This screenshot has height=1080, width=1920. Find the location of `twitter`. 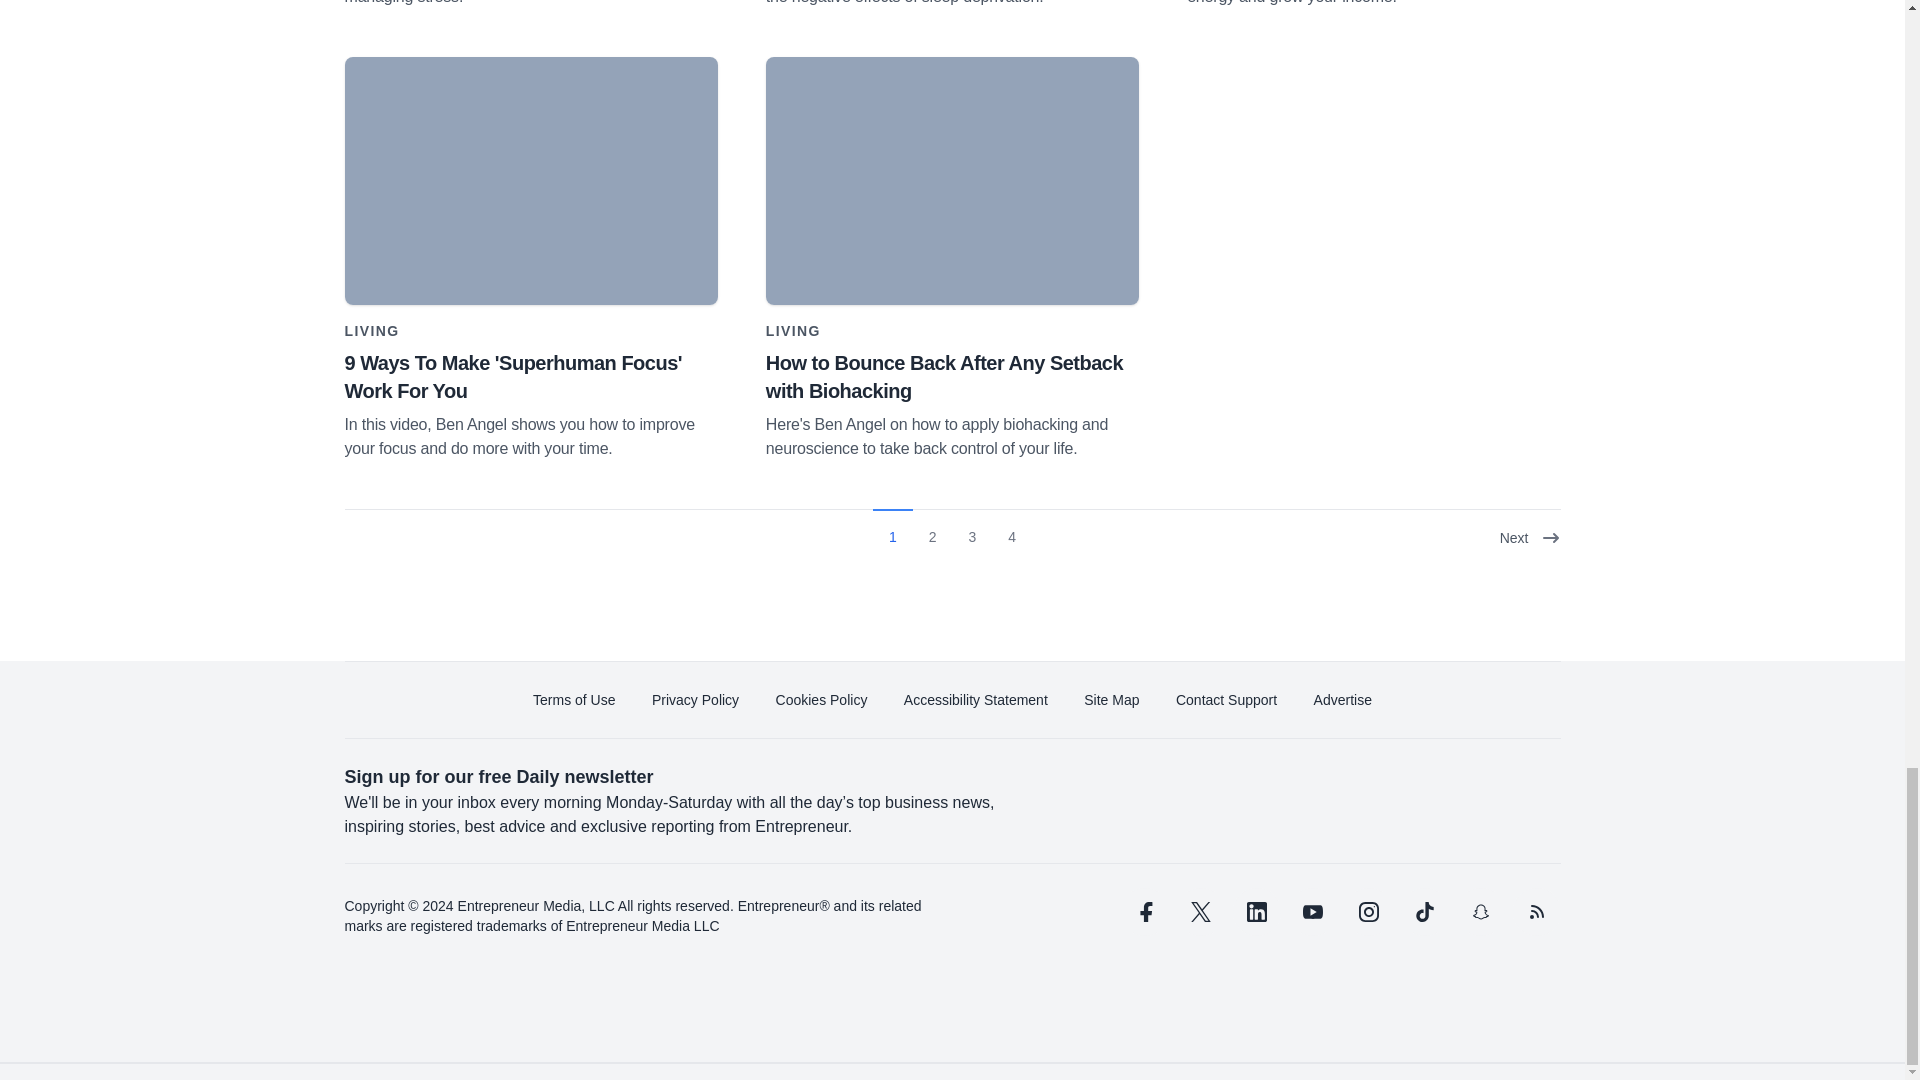

twitter is located at coordinates (1200, 912).